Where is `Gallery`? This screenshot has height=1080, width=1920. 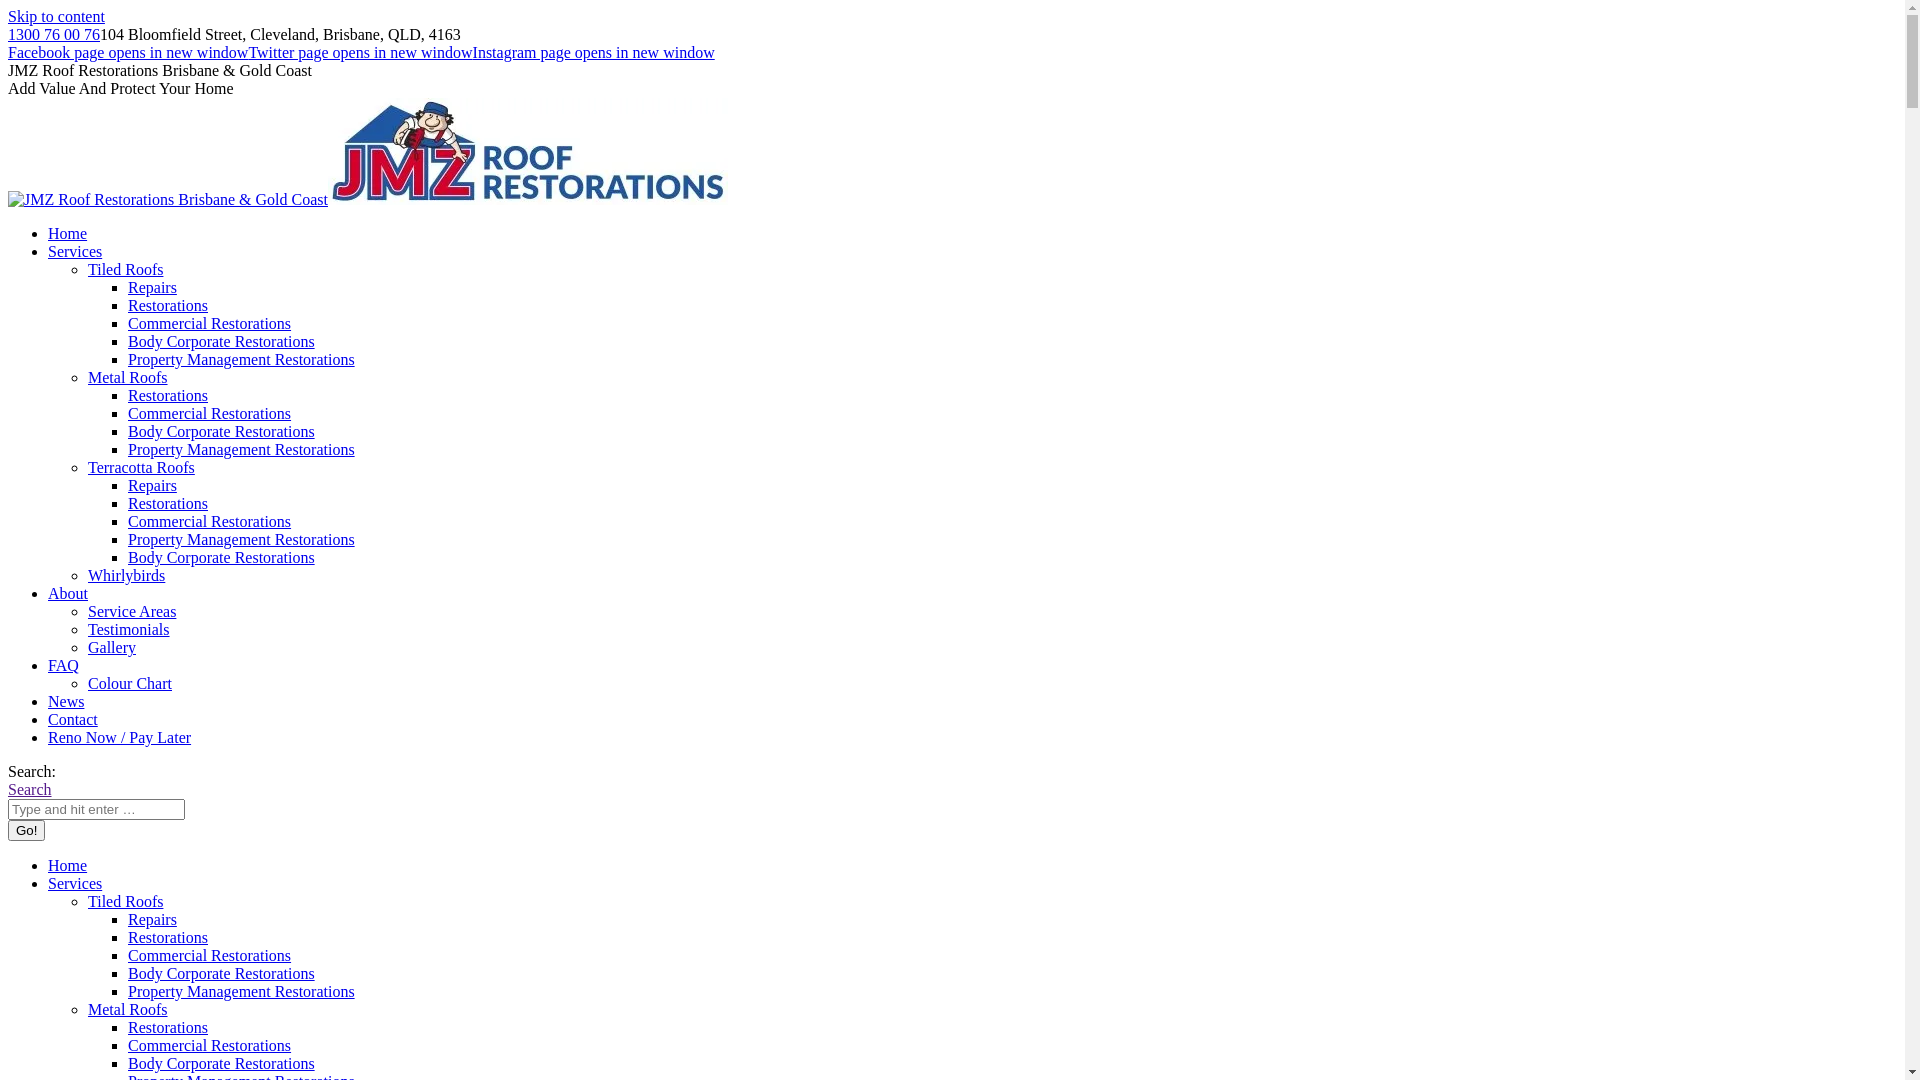 Gallery is located at coordinates (112, 648).